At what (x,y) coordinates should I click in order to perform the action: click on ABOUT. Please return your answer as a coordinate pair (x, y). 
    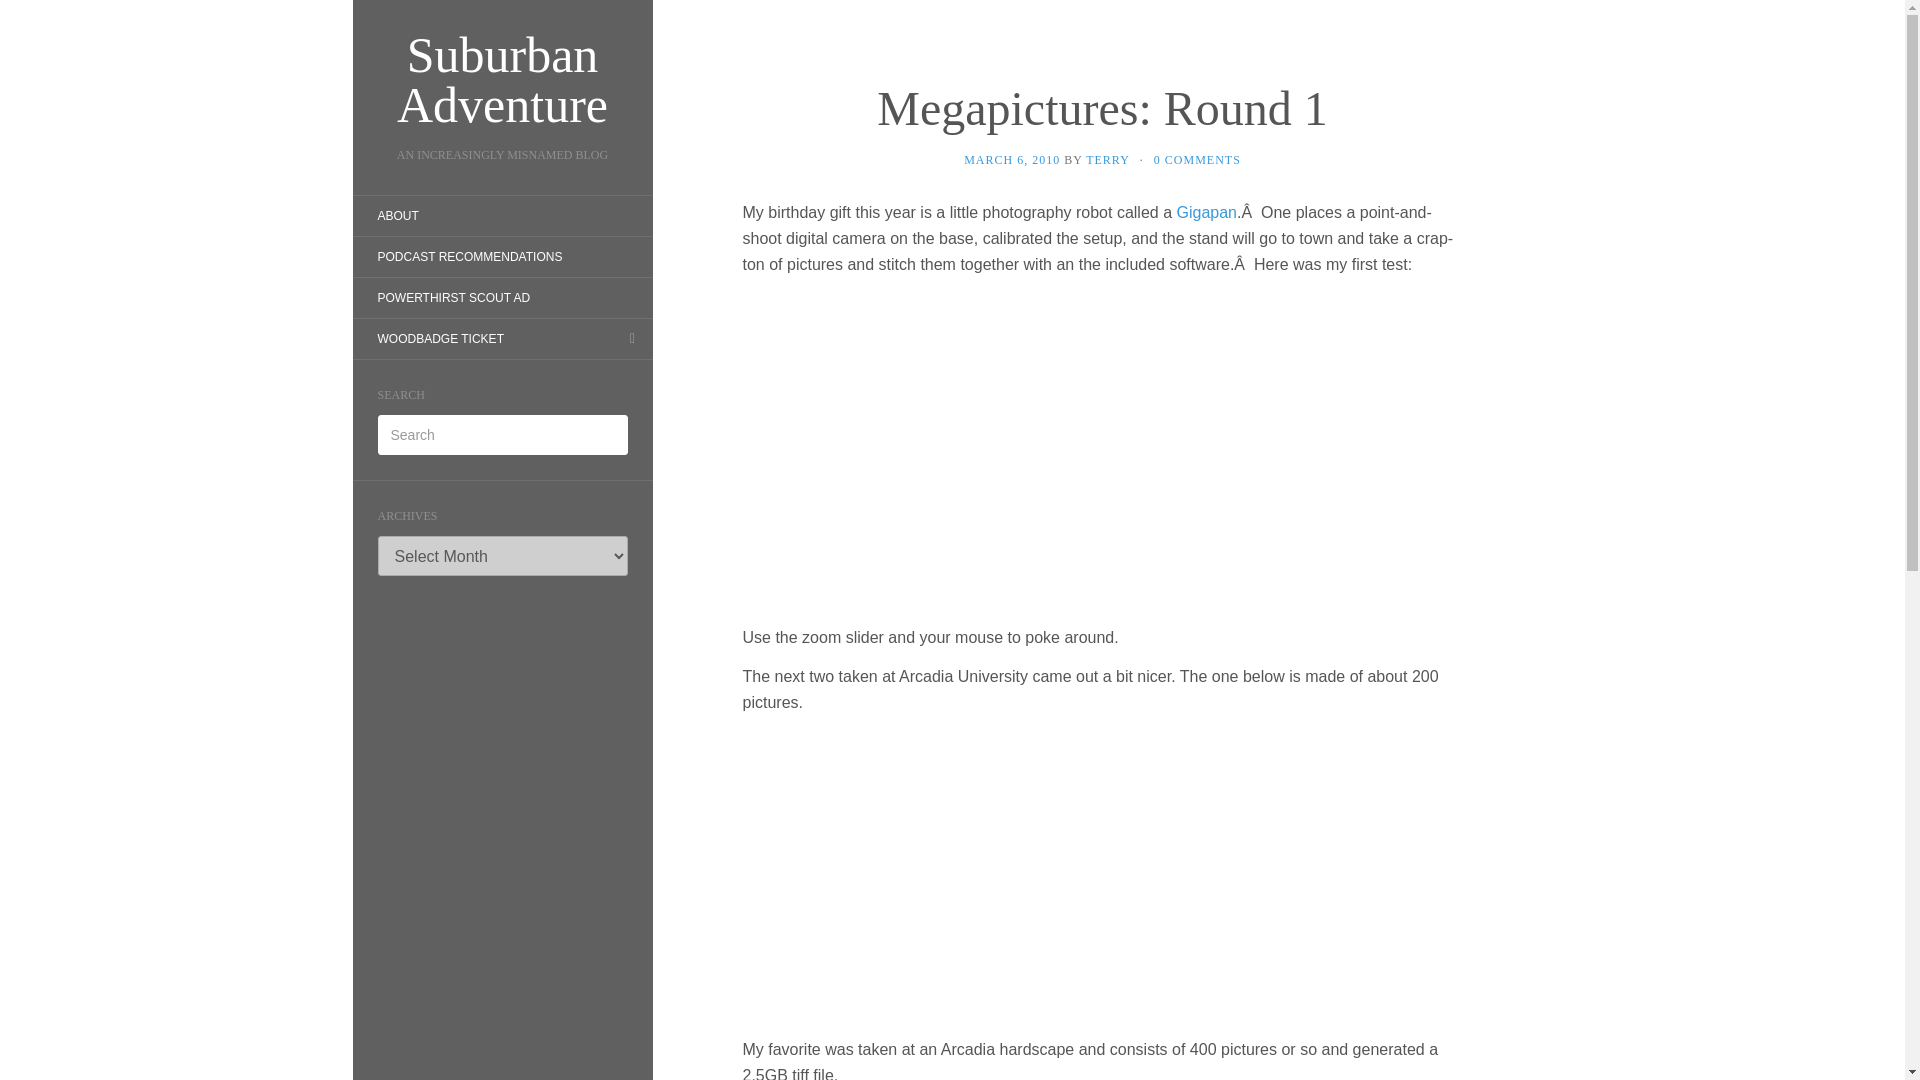
    Looking at the image, I should click on (397, 216).